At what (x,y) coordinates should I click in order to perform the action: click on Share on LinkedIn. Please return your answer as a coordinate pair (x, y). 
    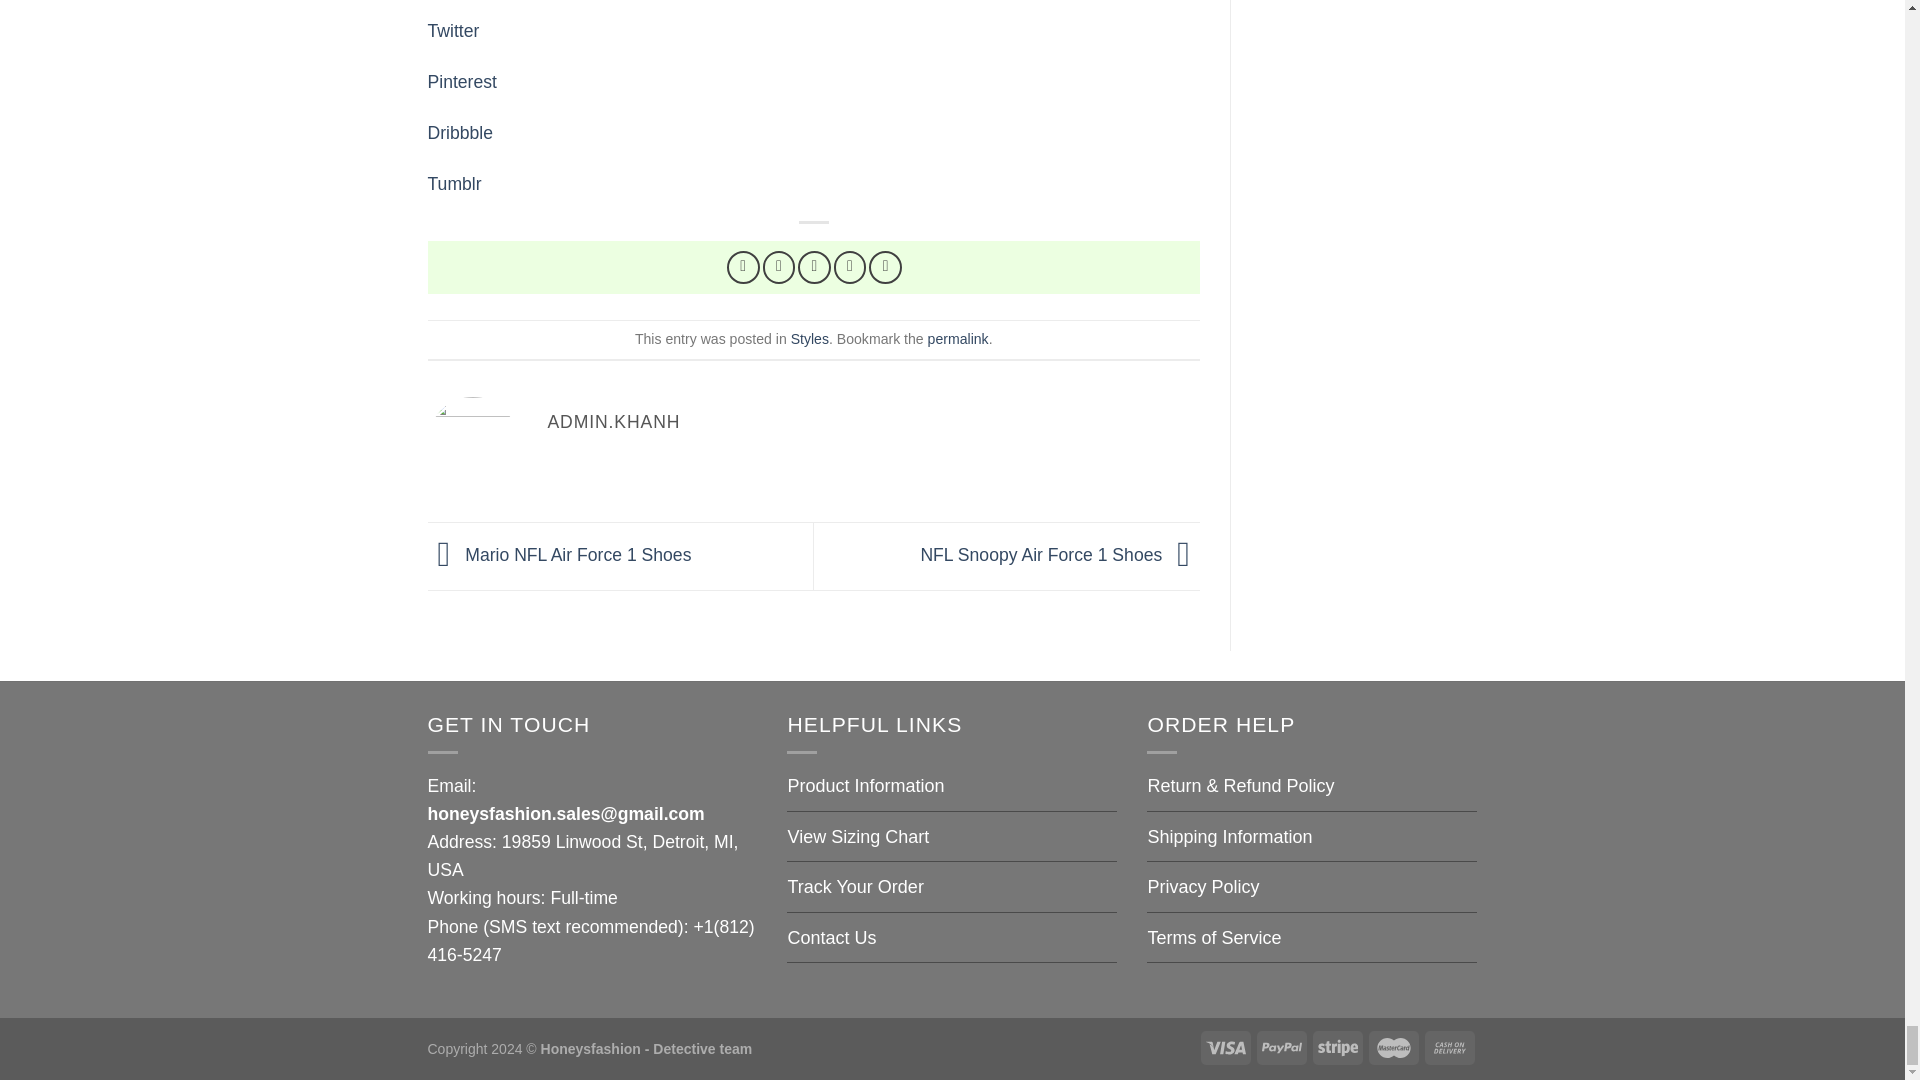
    Looking at the image, I should click on (886, 267).